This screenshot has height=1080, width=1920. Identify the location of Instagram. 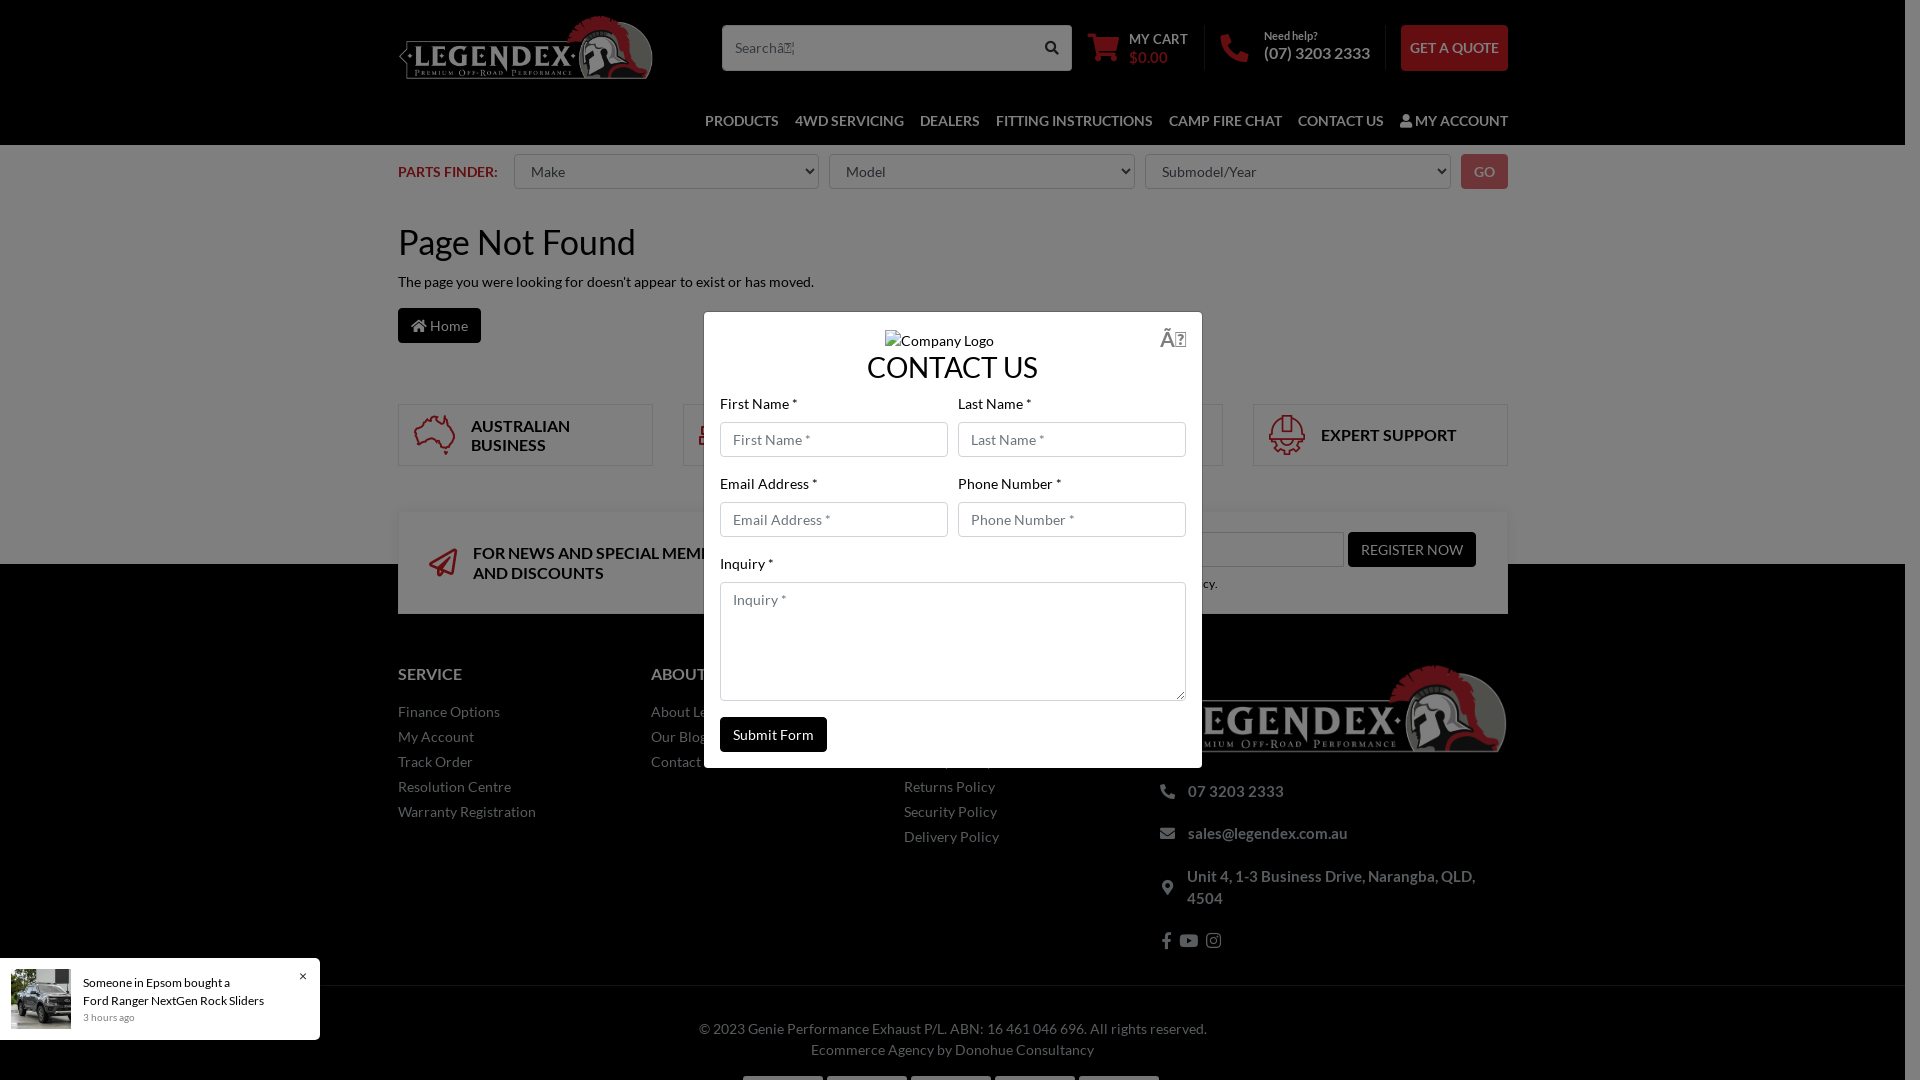
(1214, 940).